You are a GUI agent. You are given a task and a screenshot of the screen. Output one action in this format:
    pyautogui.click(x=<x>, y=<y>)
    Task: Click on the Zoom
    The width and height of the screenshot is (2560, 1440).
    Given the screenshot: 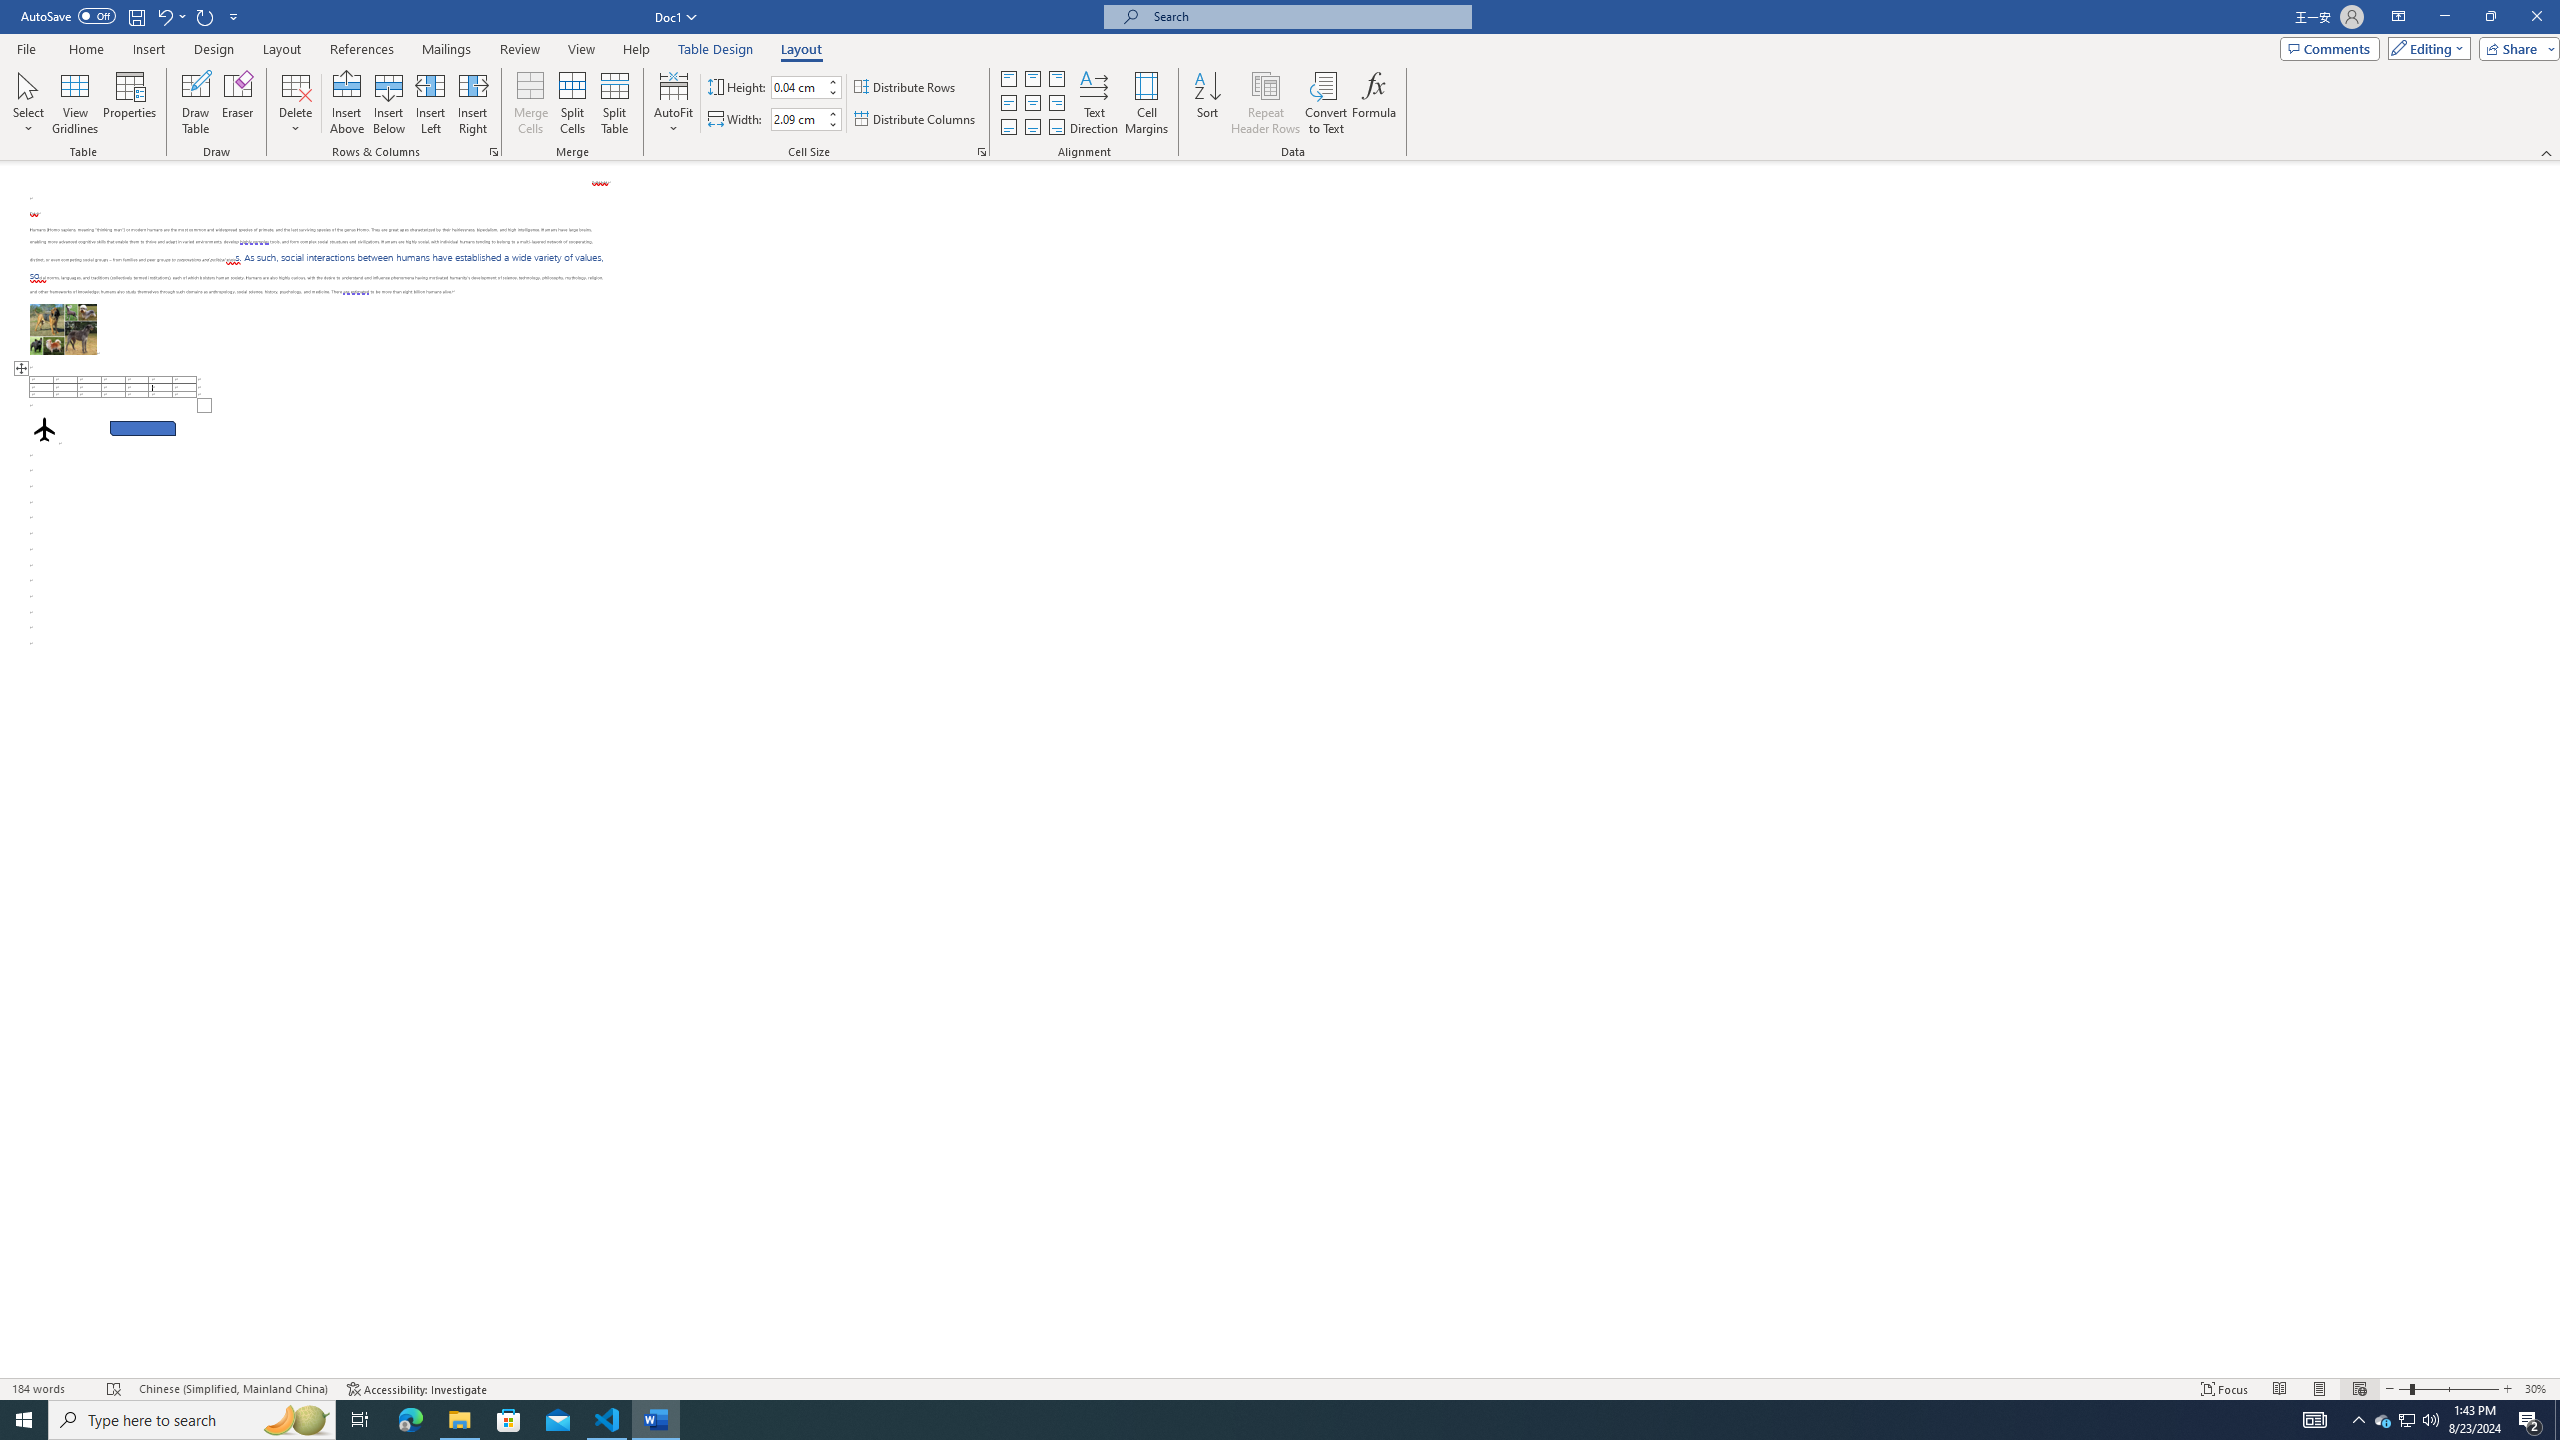 What is the action you would take?
    pyautogui.click(x=2448, y=1389)
    